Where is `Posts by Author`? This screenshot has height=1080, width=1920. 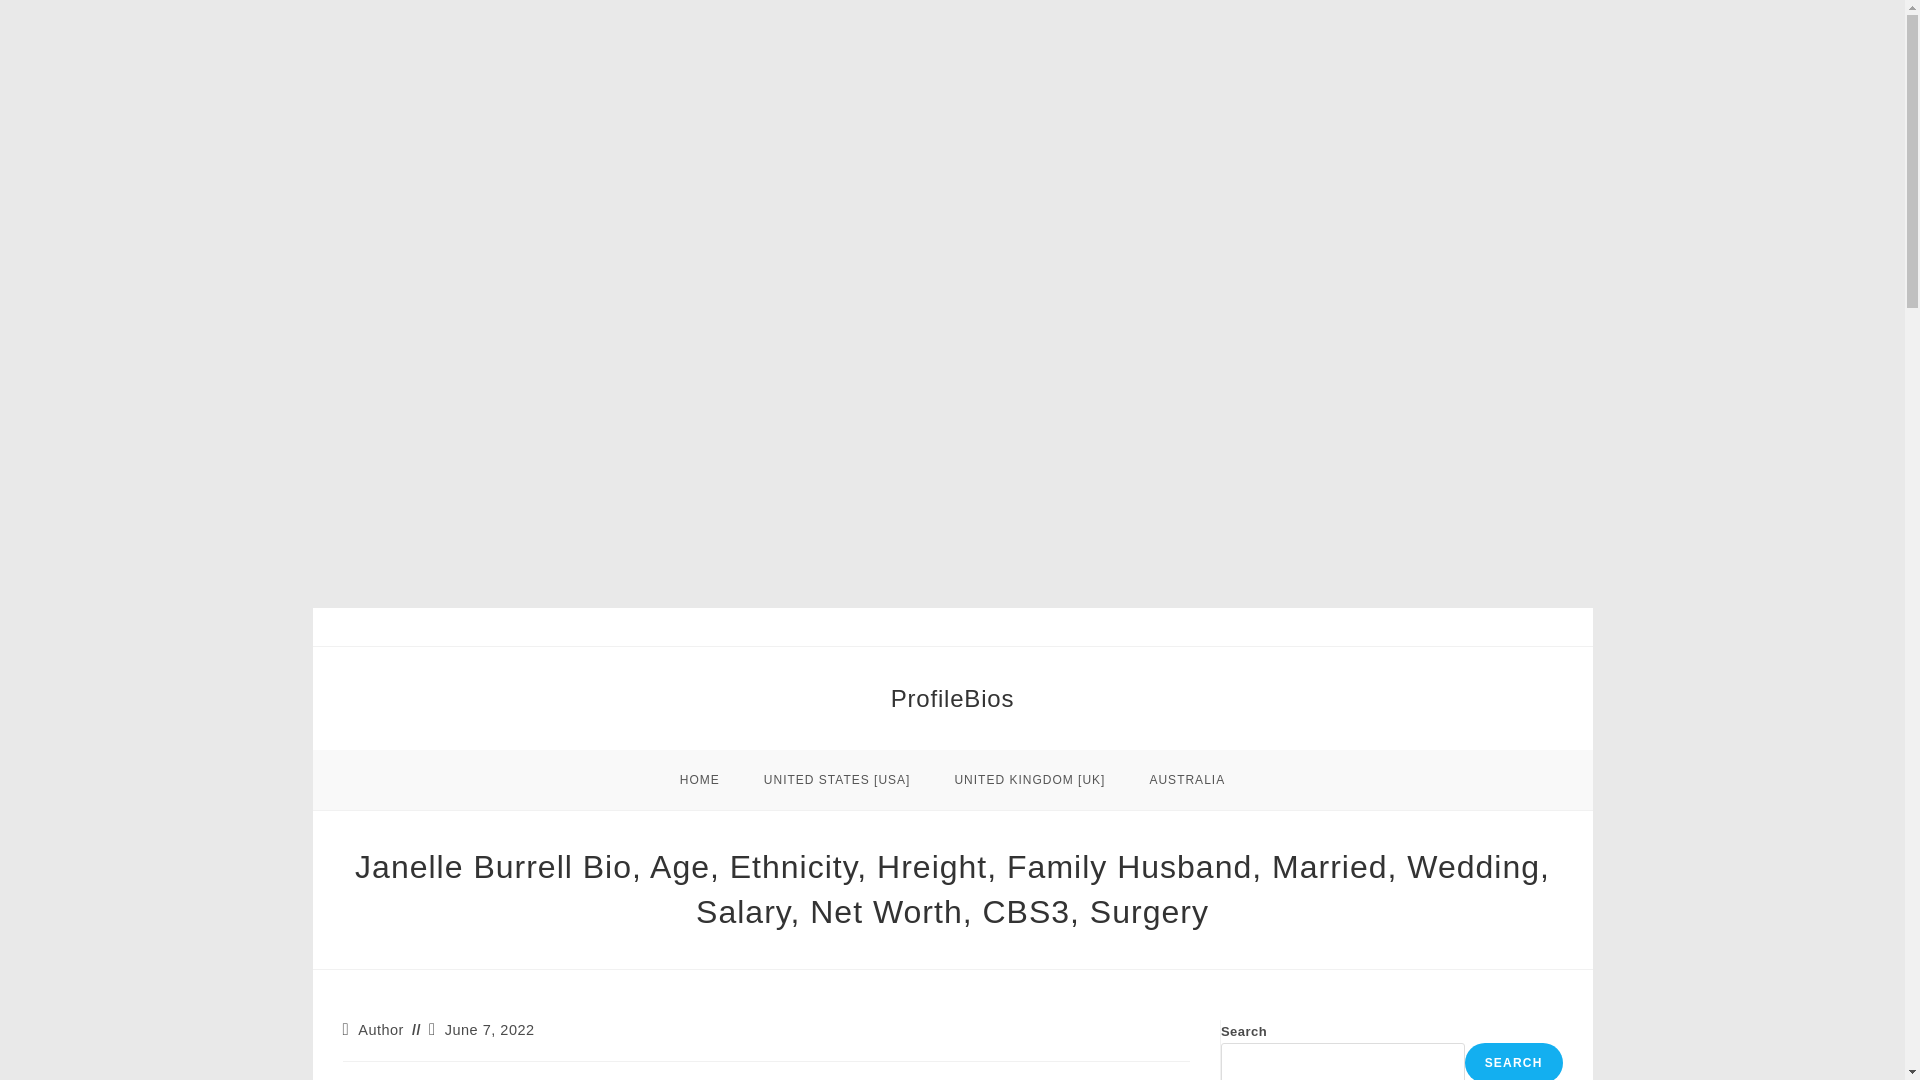 Posts by Author is located at coordinates (380, 1029).